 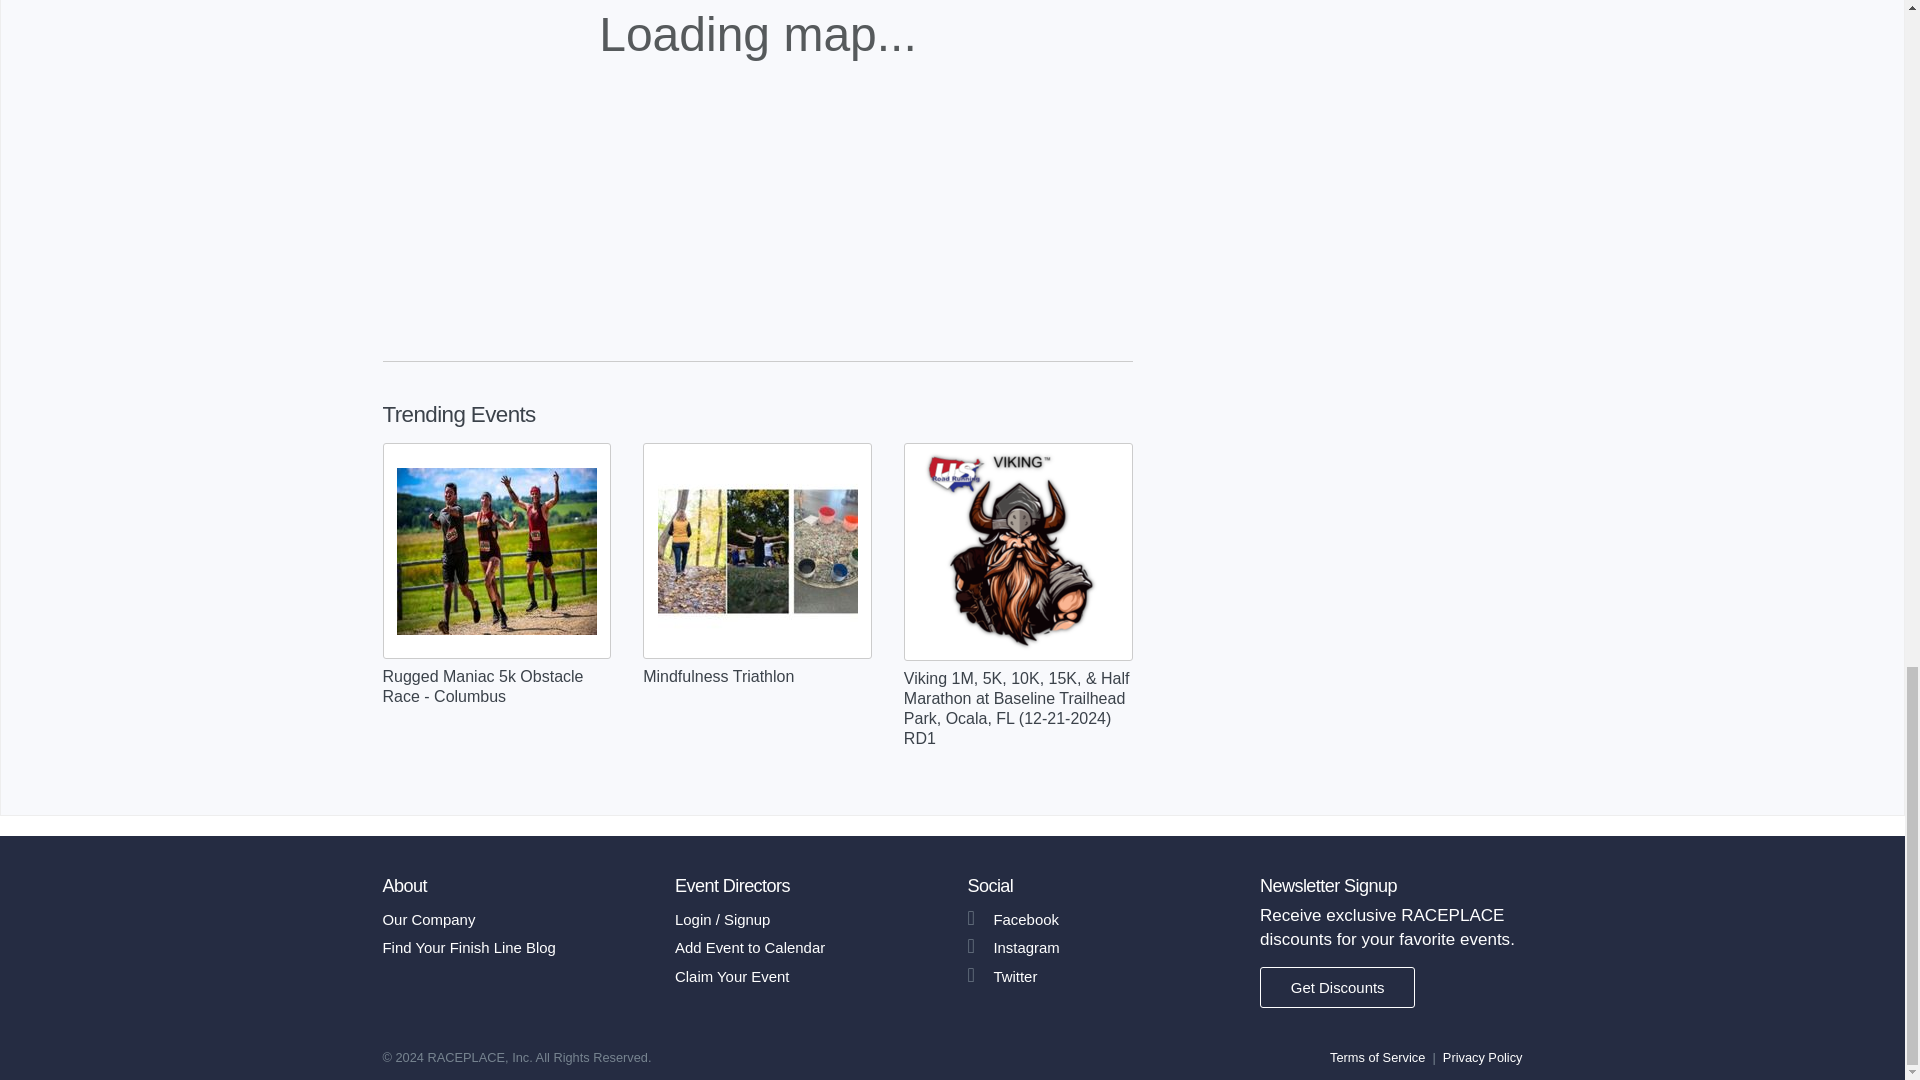 I want to click on Mindfulness Triathlon on RACEPLACE.com, so click(x=758, y=551).